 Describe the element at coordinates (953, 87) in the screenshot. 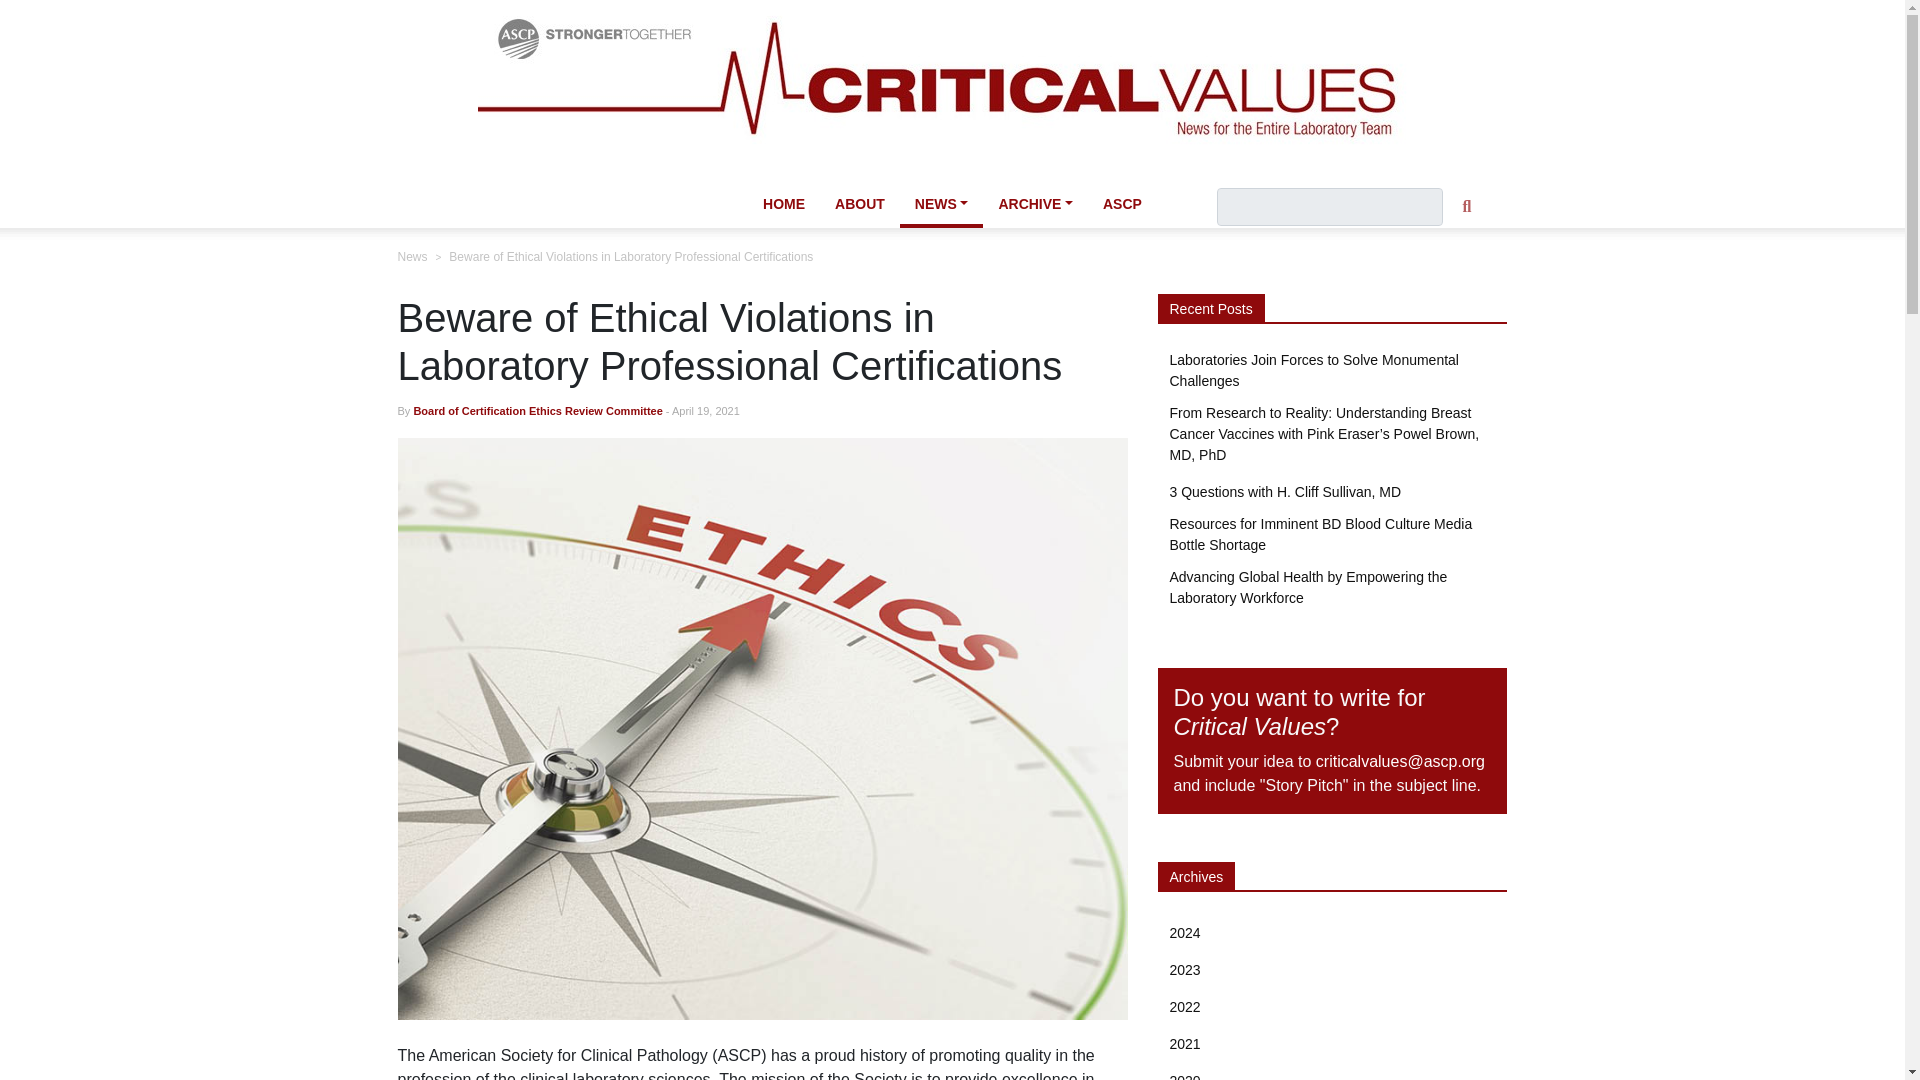

I see `Open image in original size` at that location.